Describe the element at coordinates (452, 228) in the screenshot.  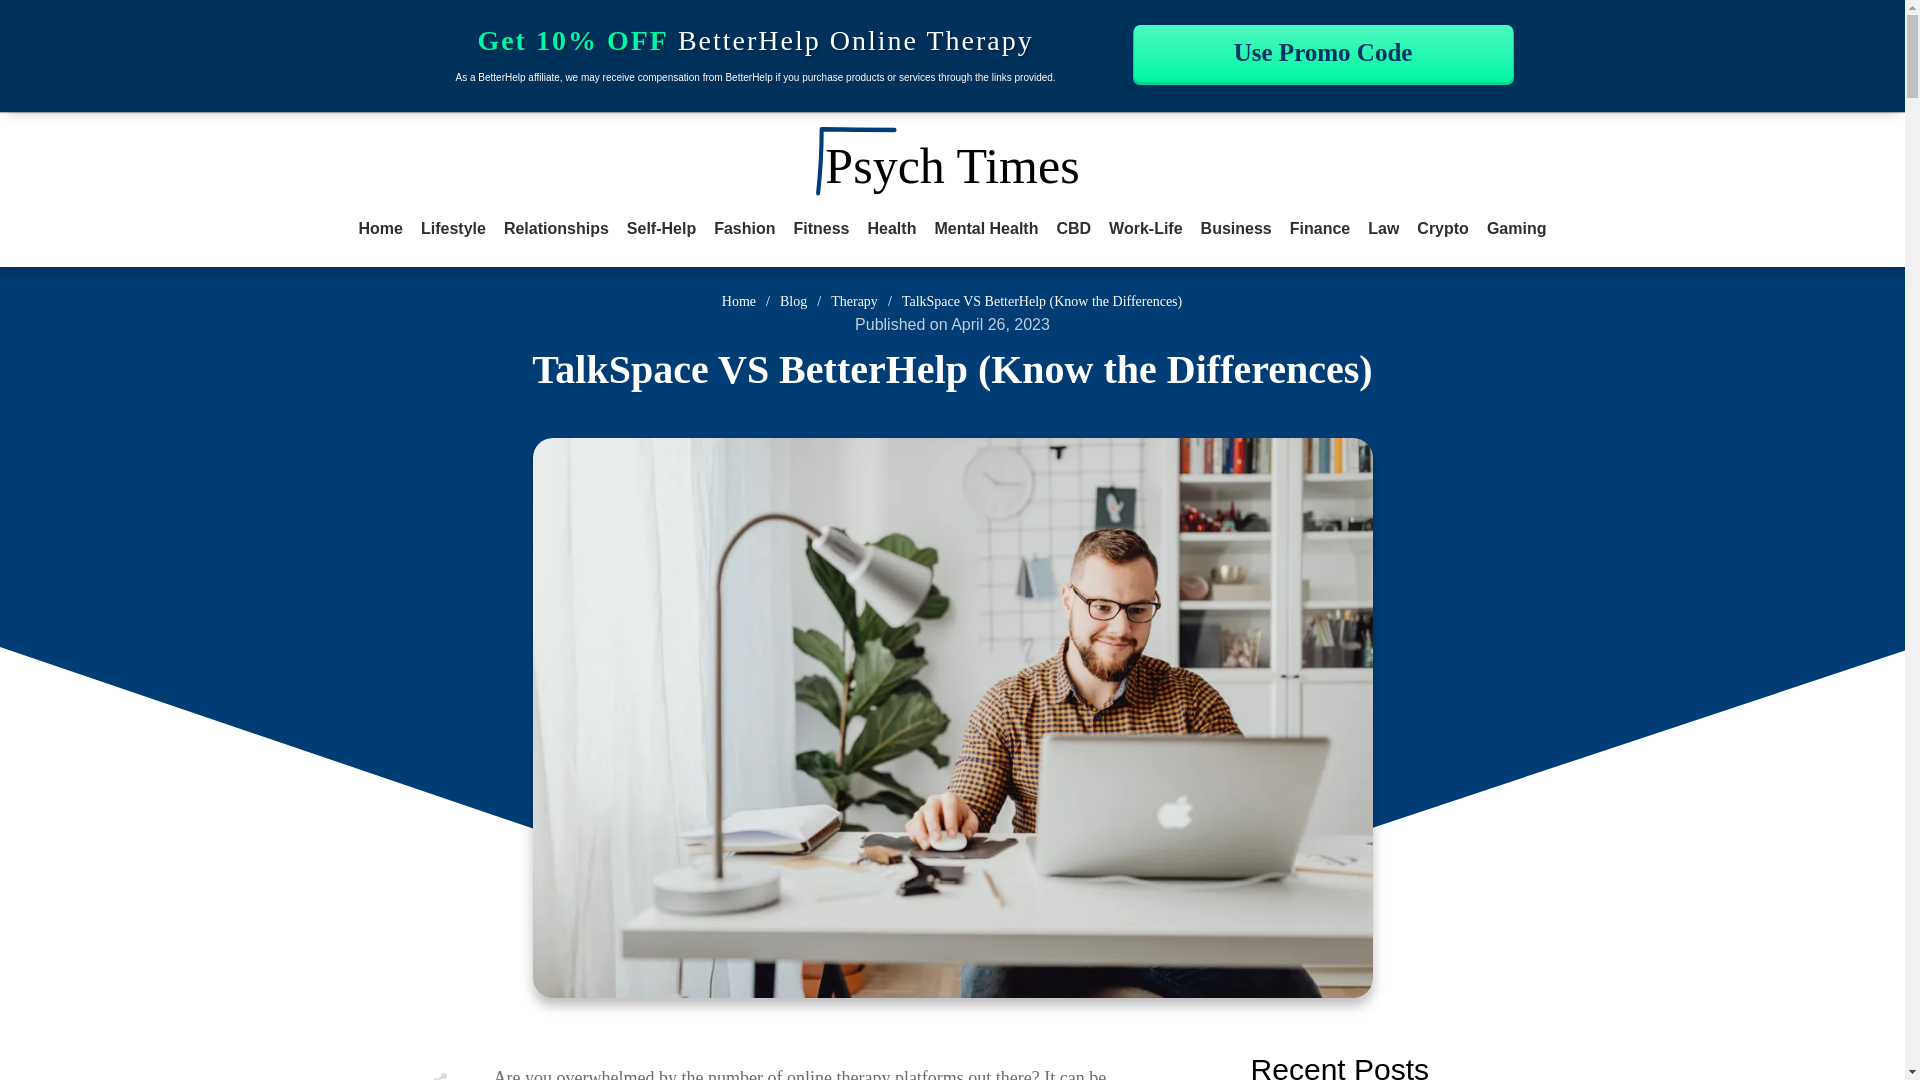
I see `Lifestyle` at that location.